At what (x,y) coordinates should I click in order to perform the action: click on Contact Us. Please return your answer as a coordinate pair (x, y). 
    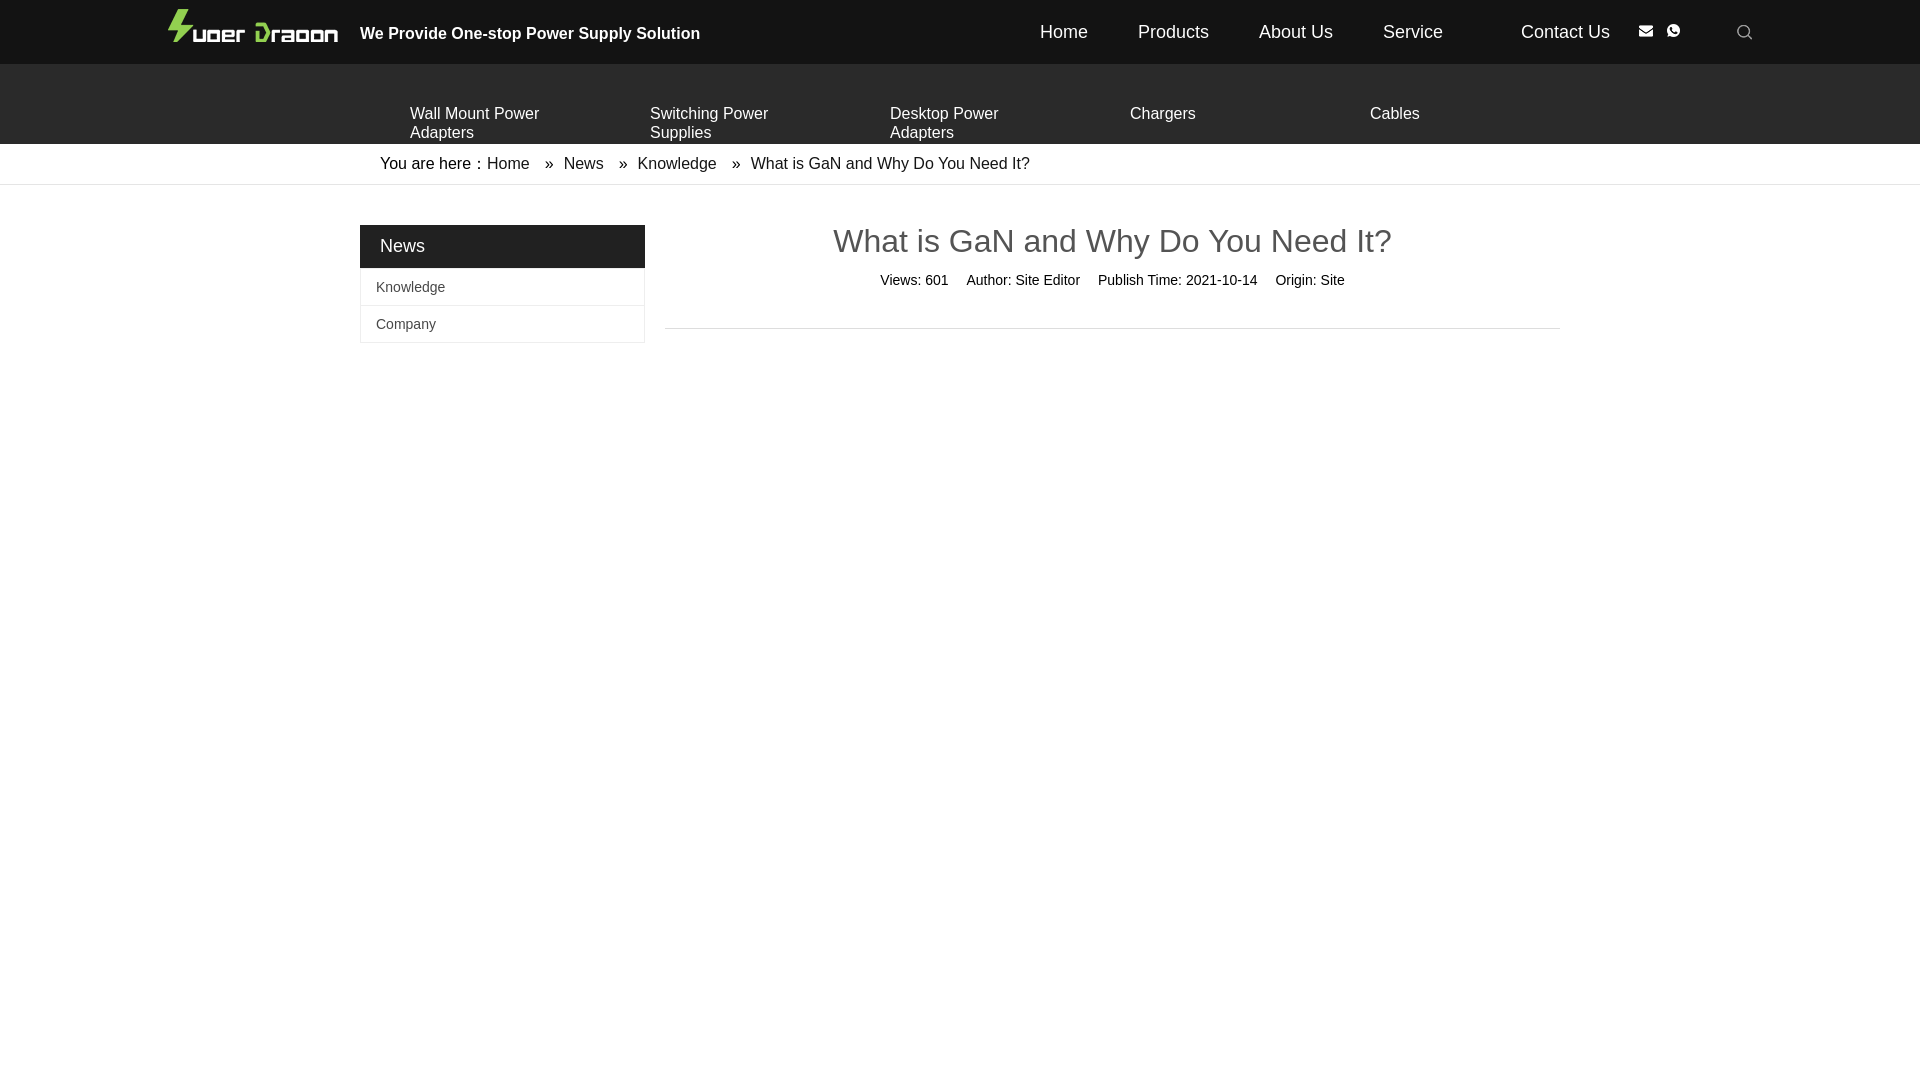
    Looking at the image, I should click on (1565, 32).